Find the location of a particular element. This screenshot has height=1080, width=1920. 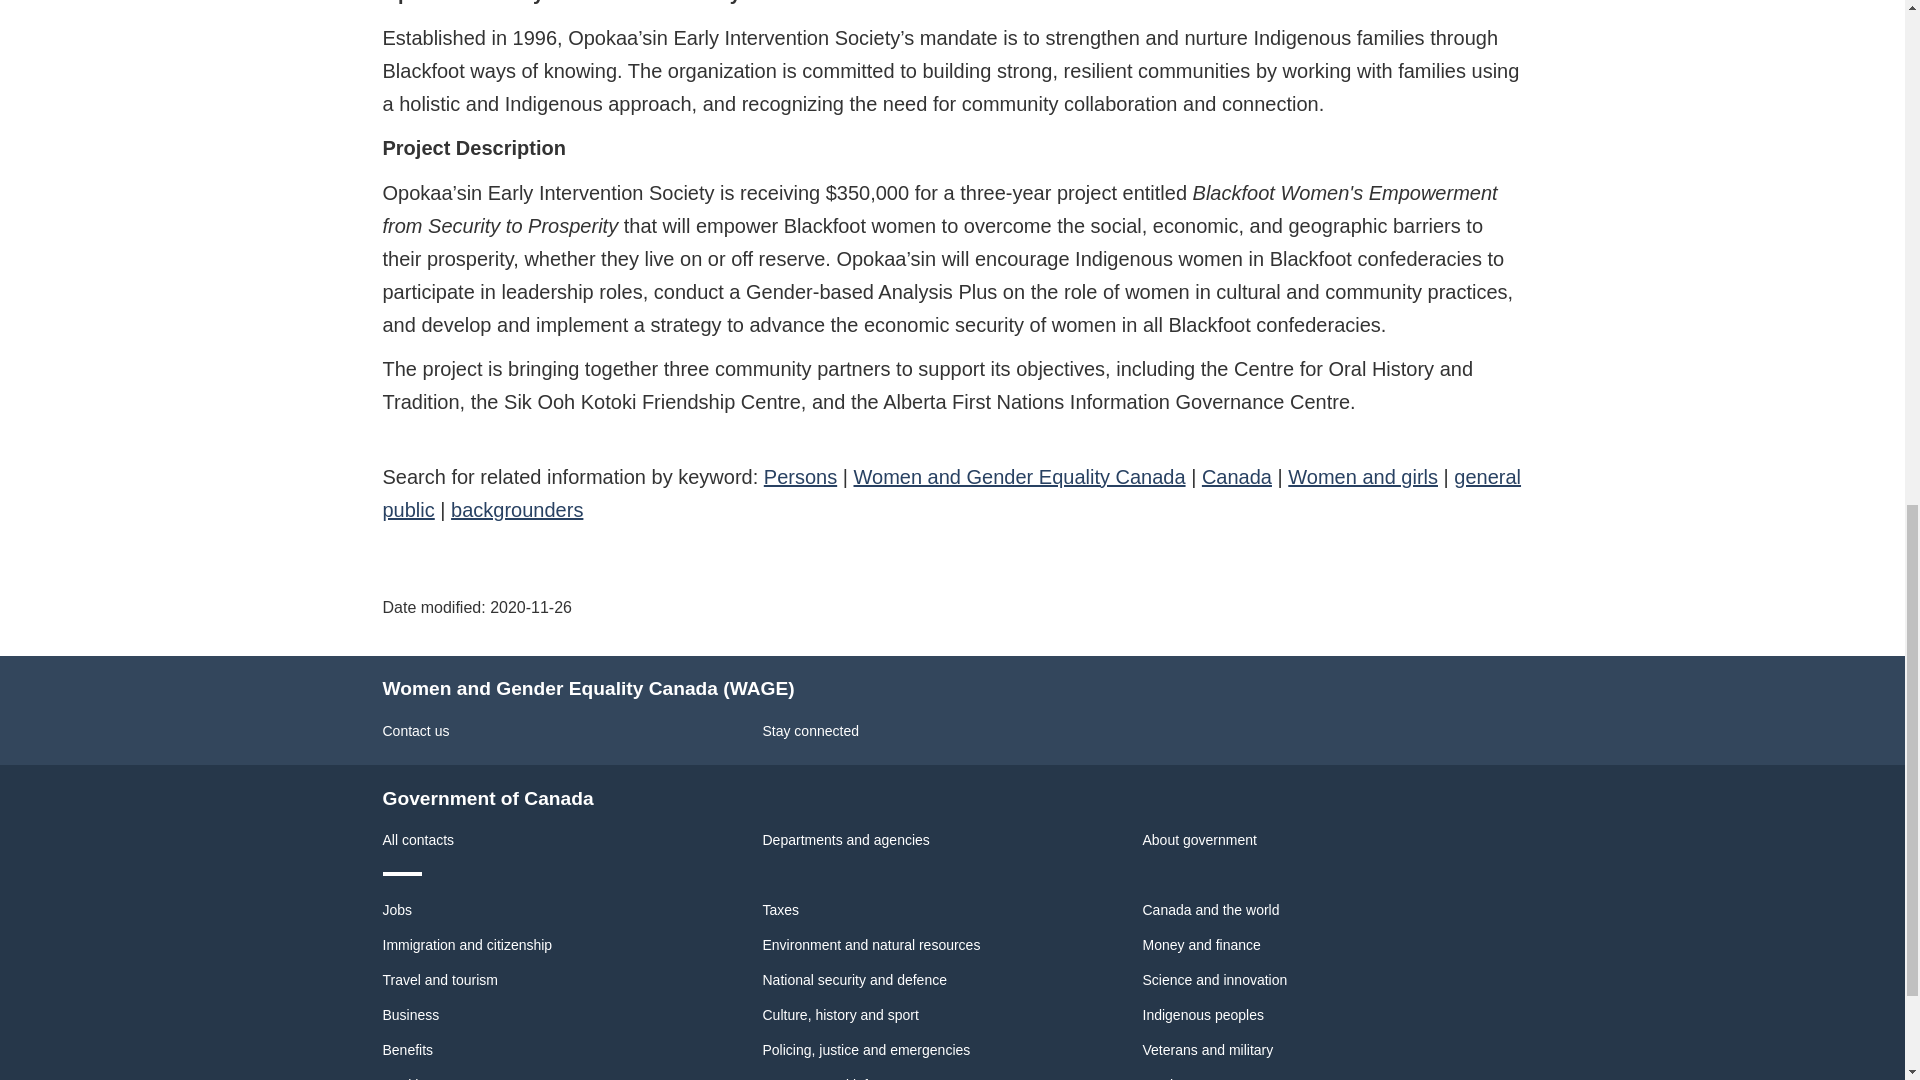

backgrounders is located at coordinates (517, 509).